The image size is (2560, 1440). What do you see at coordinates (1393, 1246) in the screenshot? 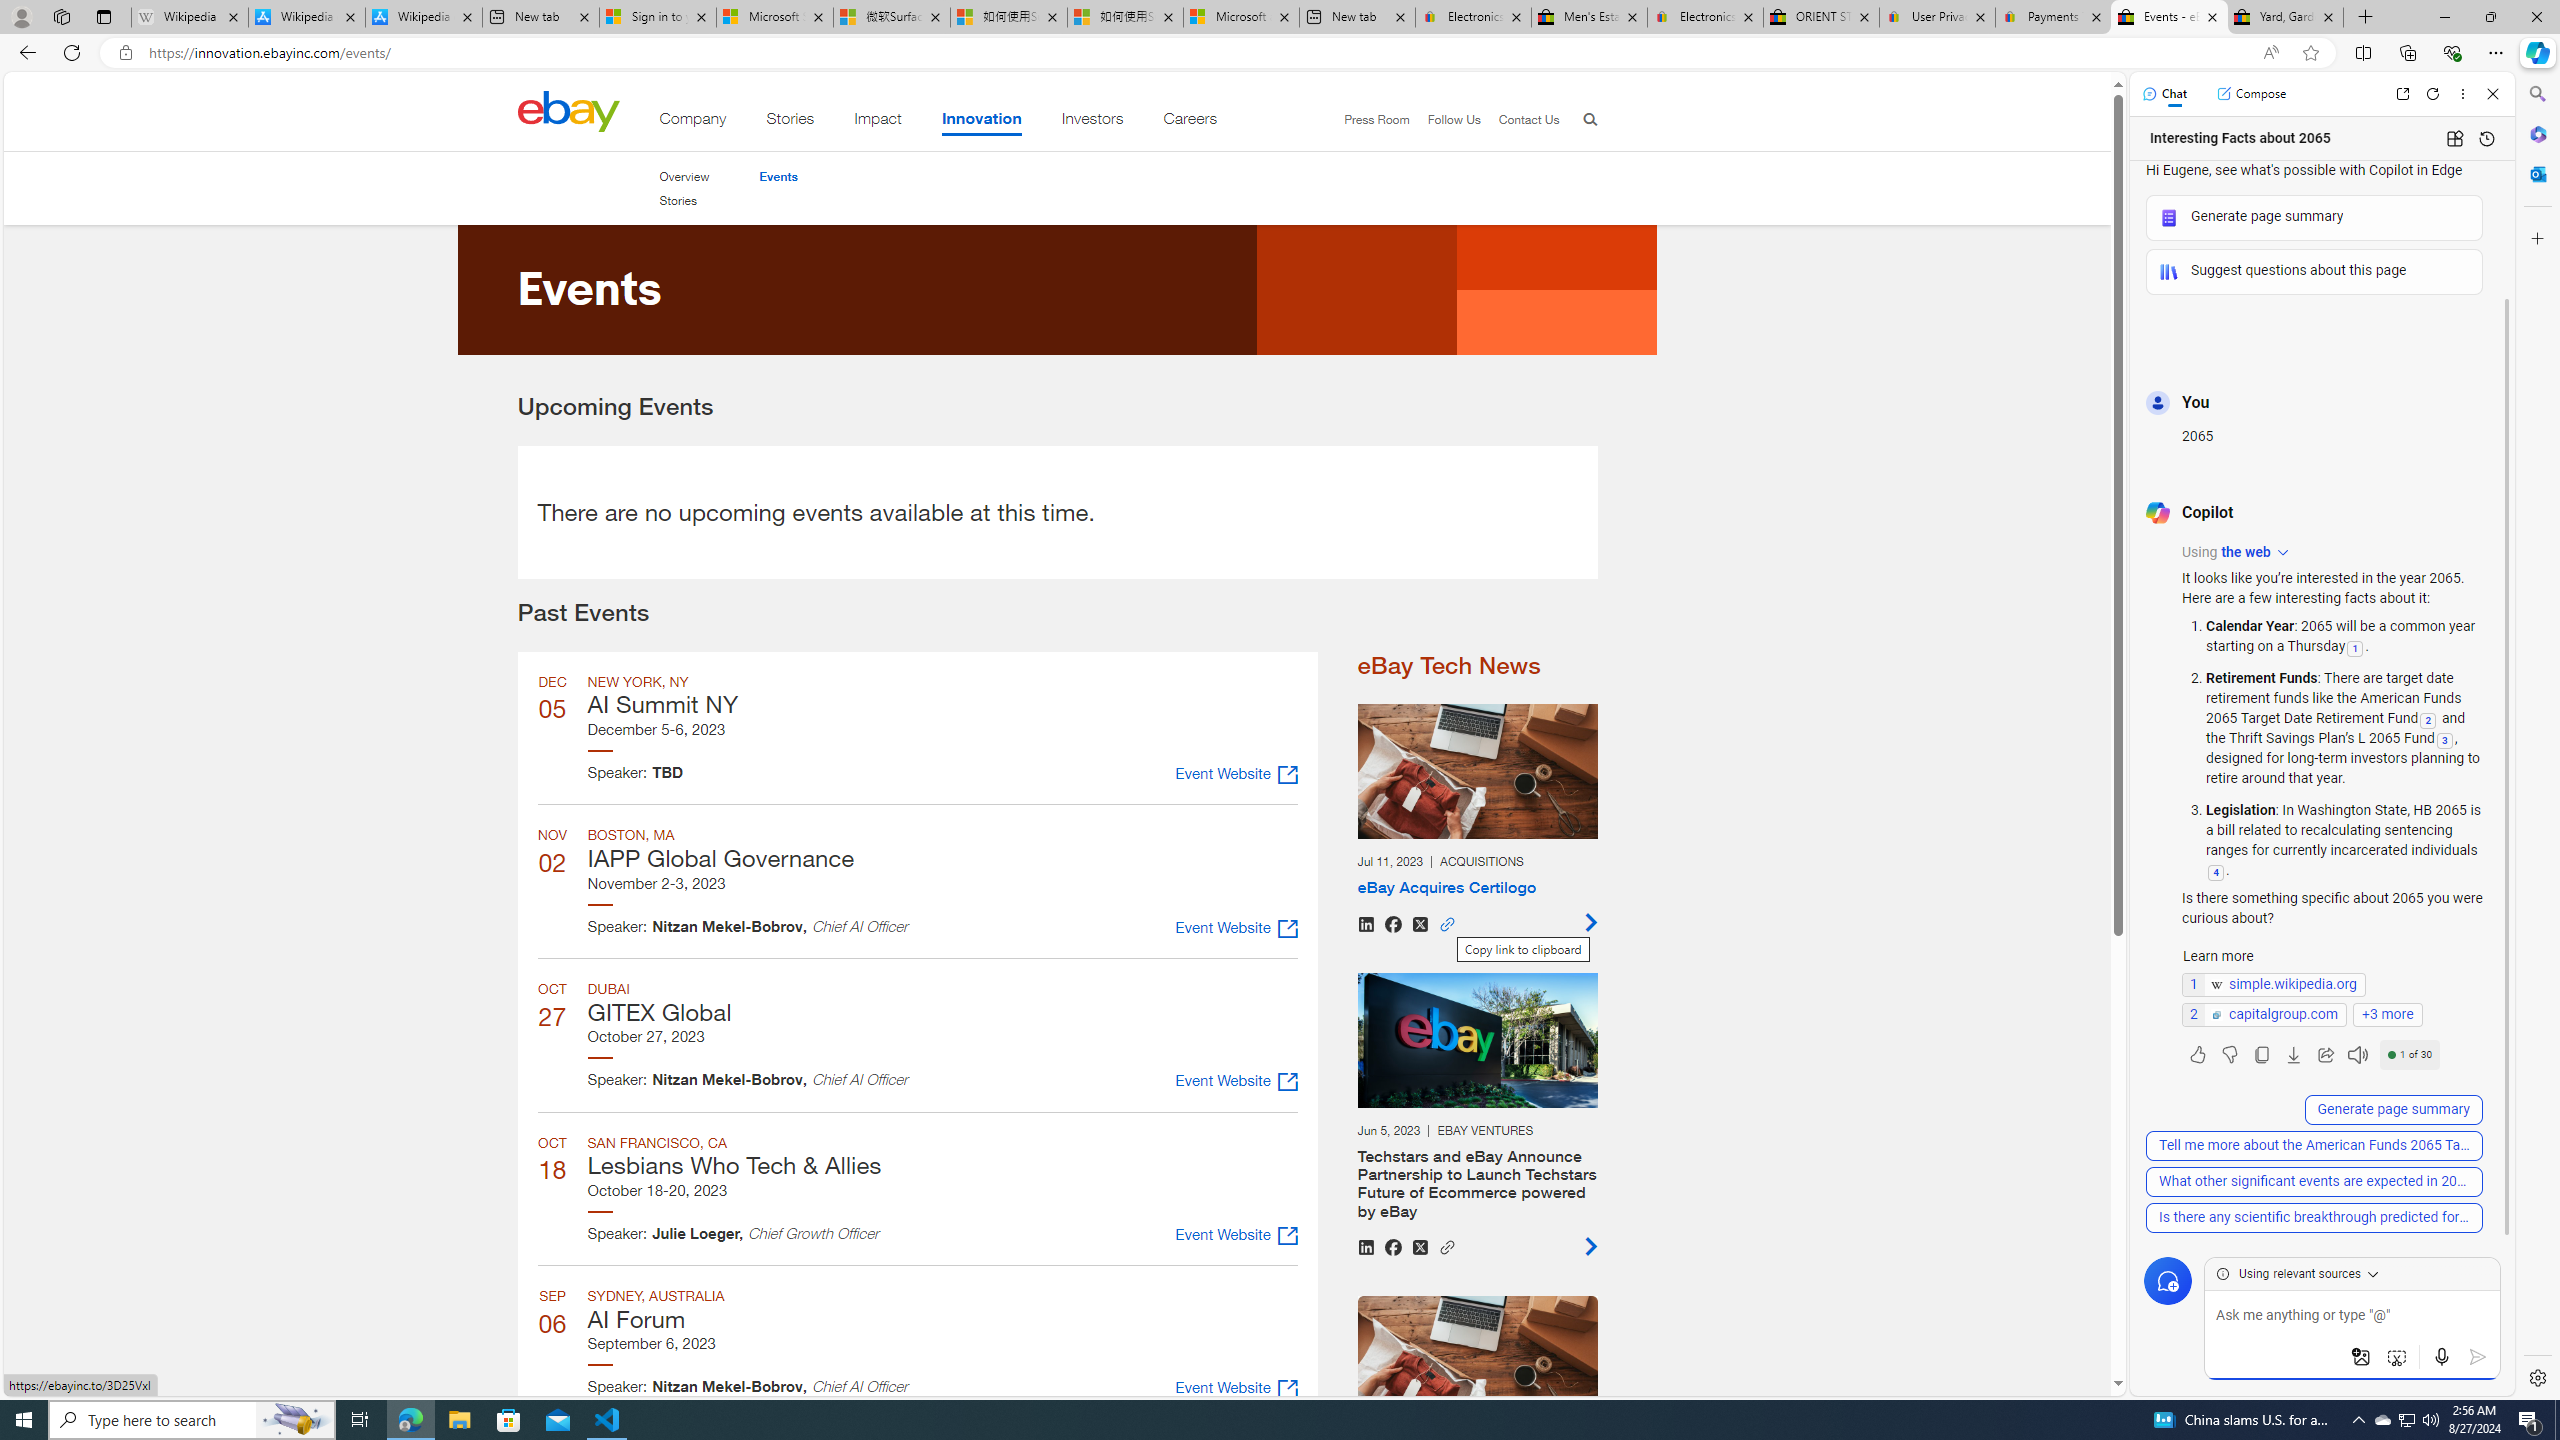
I see `Share on Facebook` at bounding box center [1393, 1246].